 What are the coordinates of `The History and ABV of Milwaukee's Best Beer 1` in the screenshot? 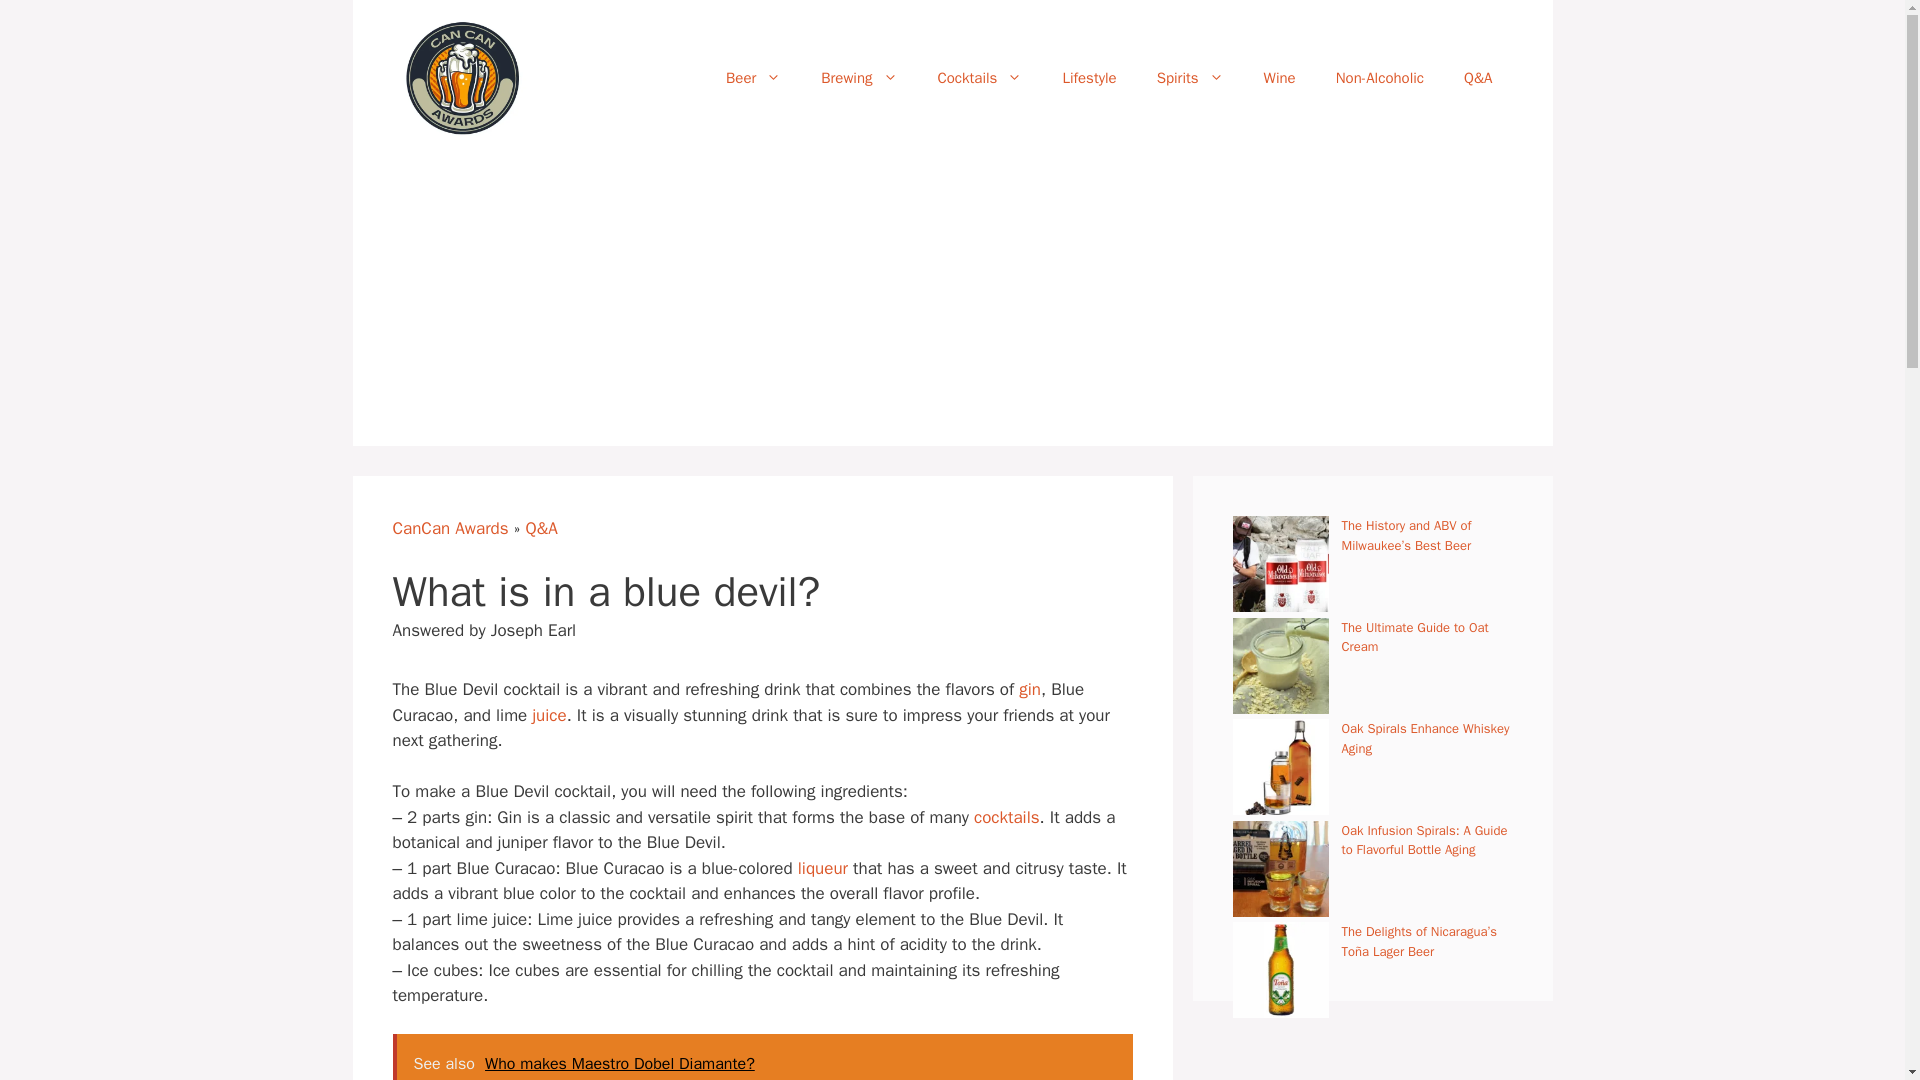 It's located at (1280, 564).